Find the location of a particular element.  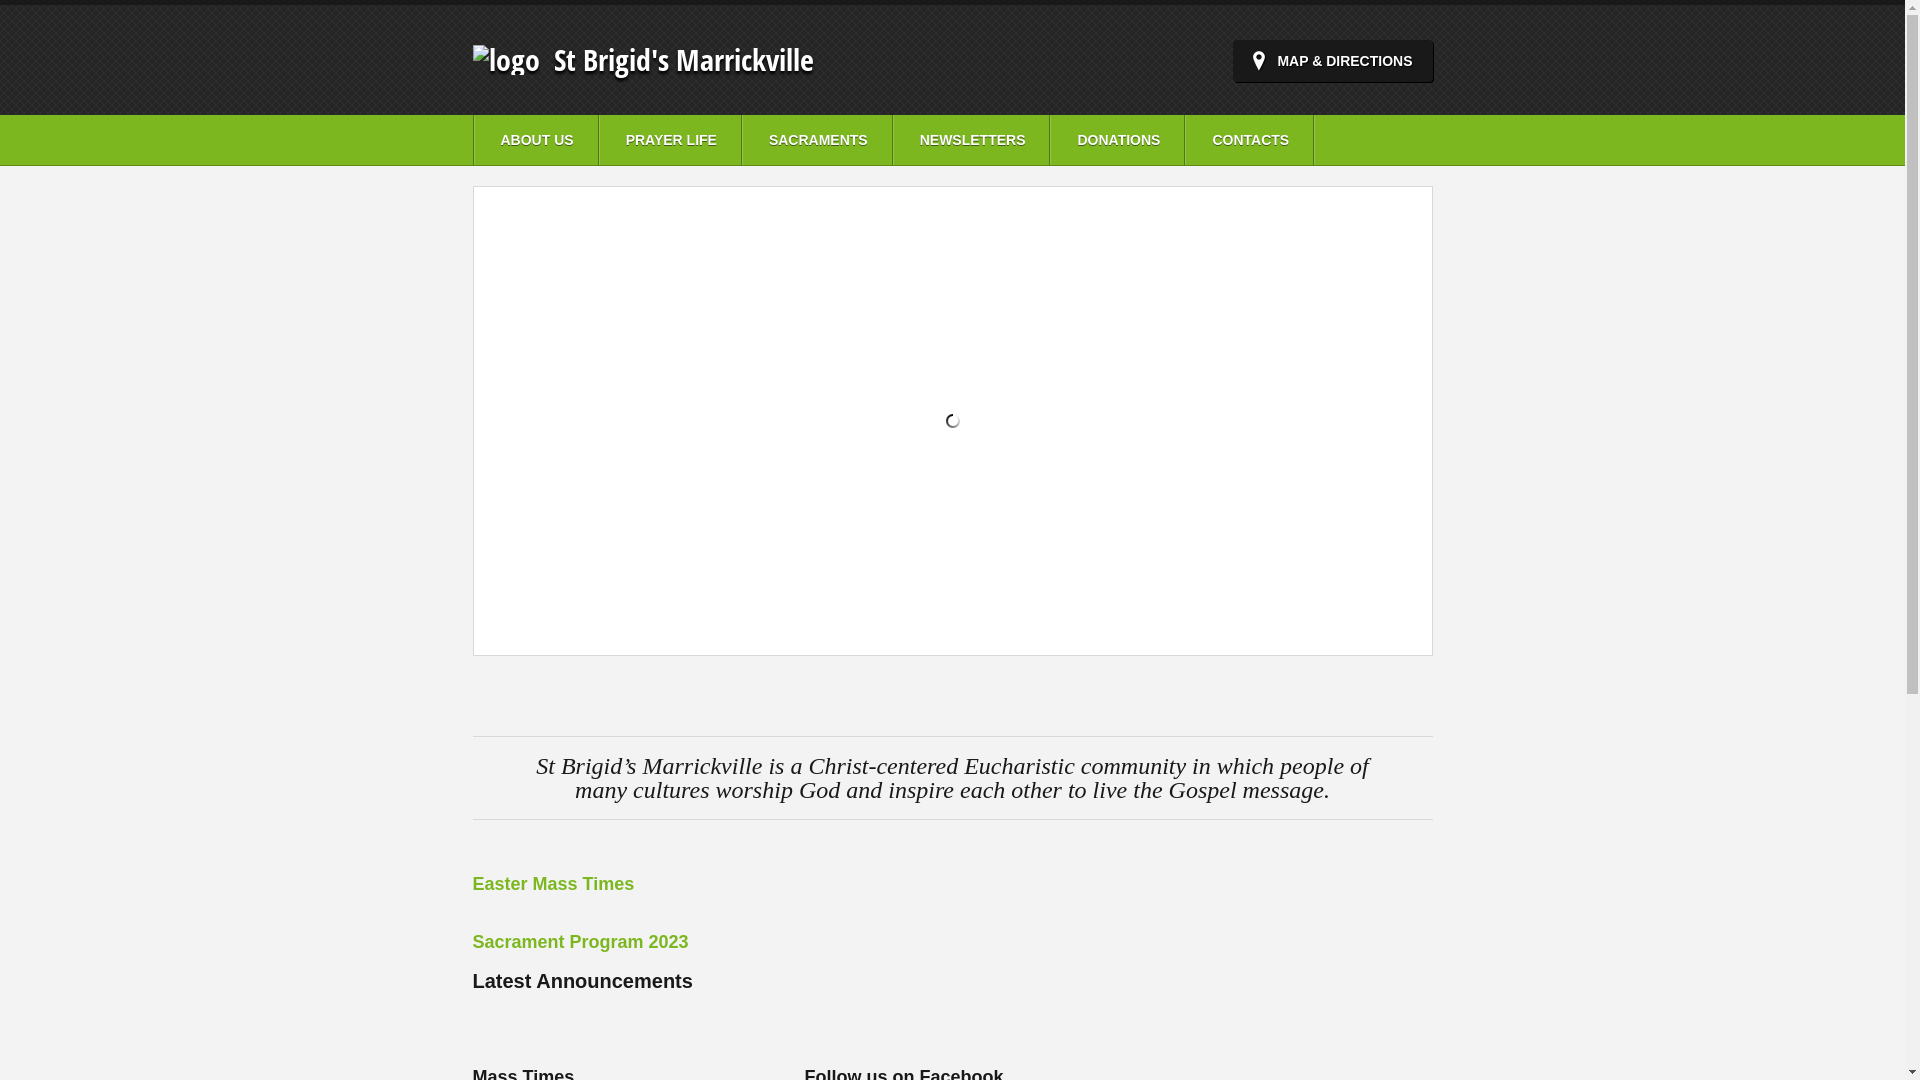

ABOUT US is located at coordinates (536, 140).